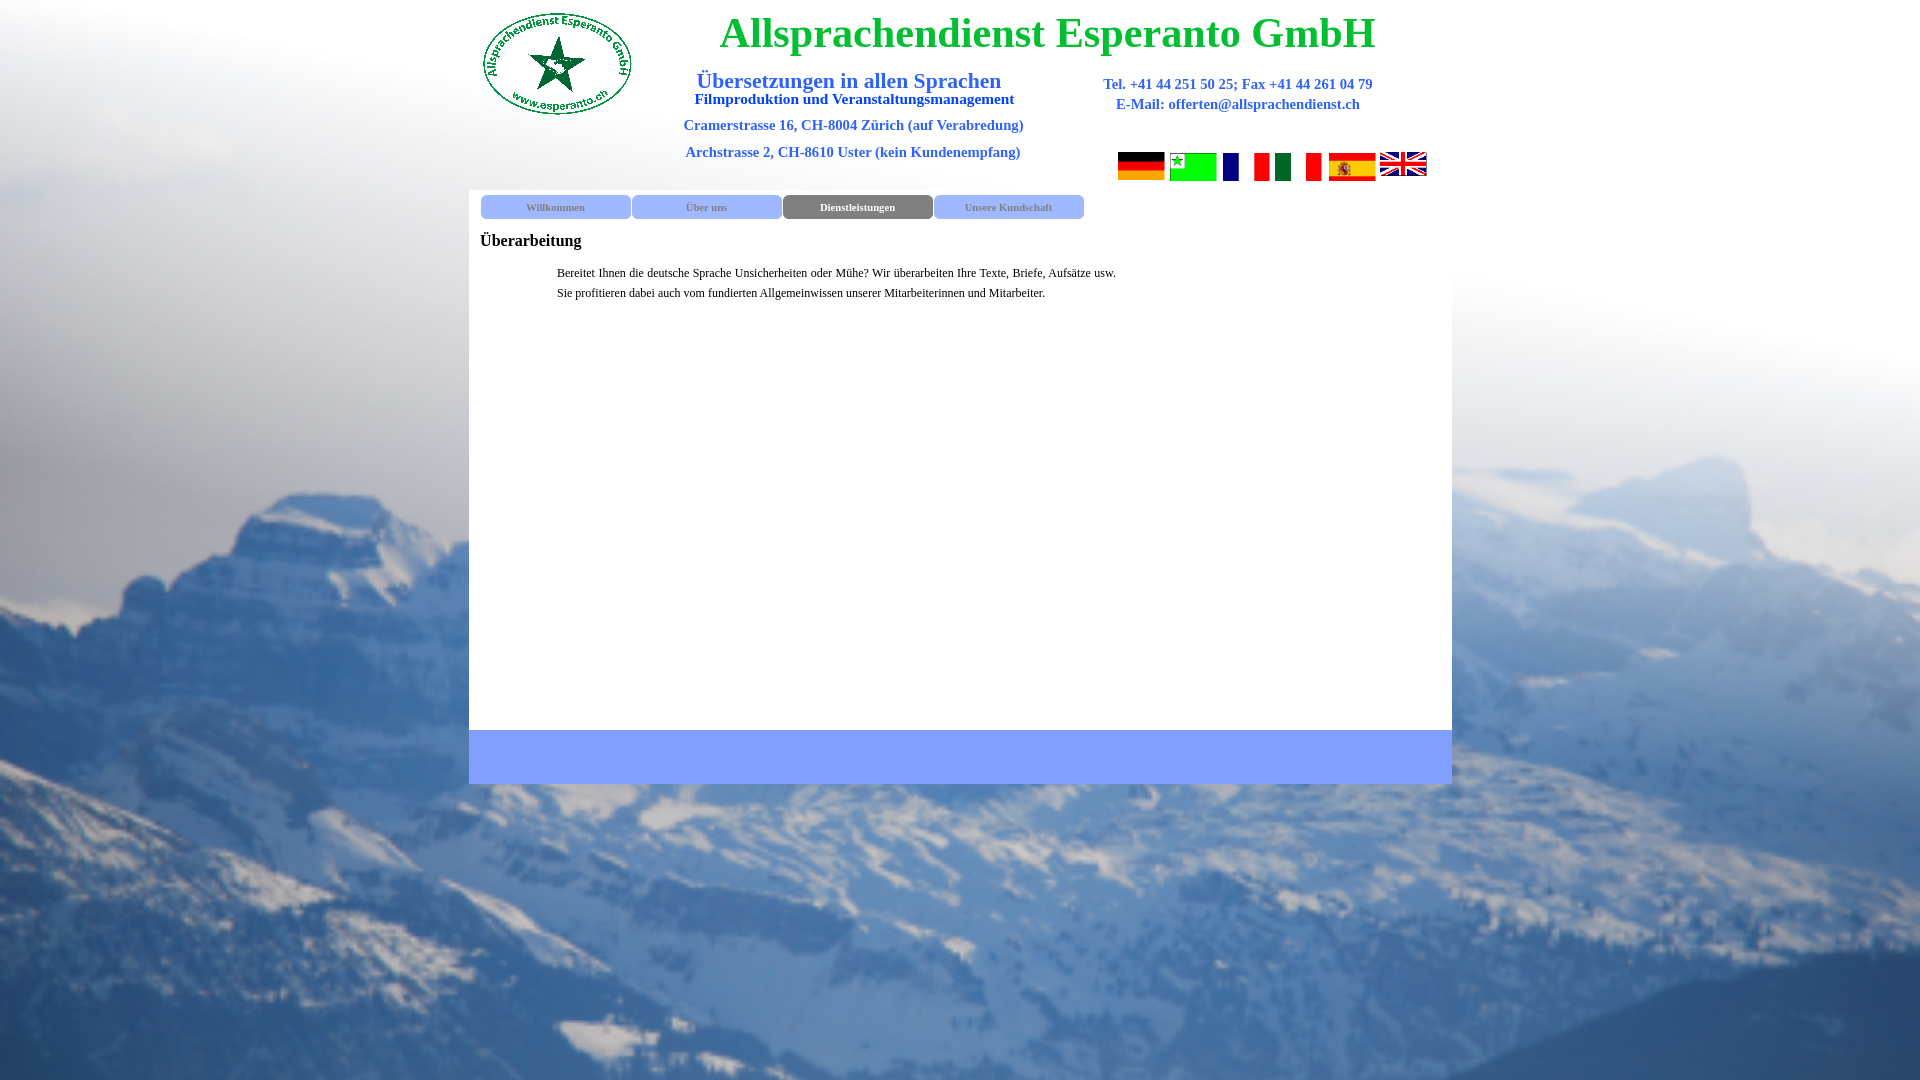 The image size is (1920, 1080). Describe the element at coordinates (555, 207) in the screenshot. I see `Willkommen` at that location.